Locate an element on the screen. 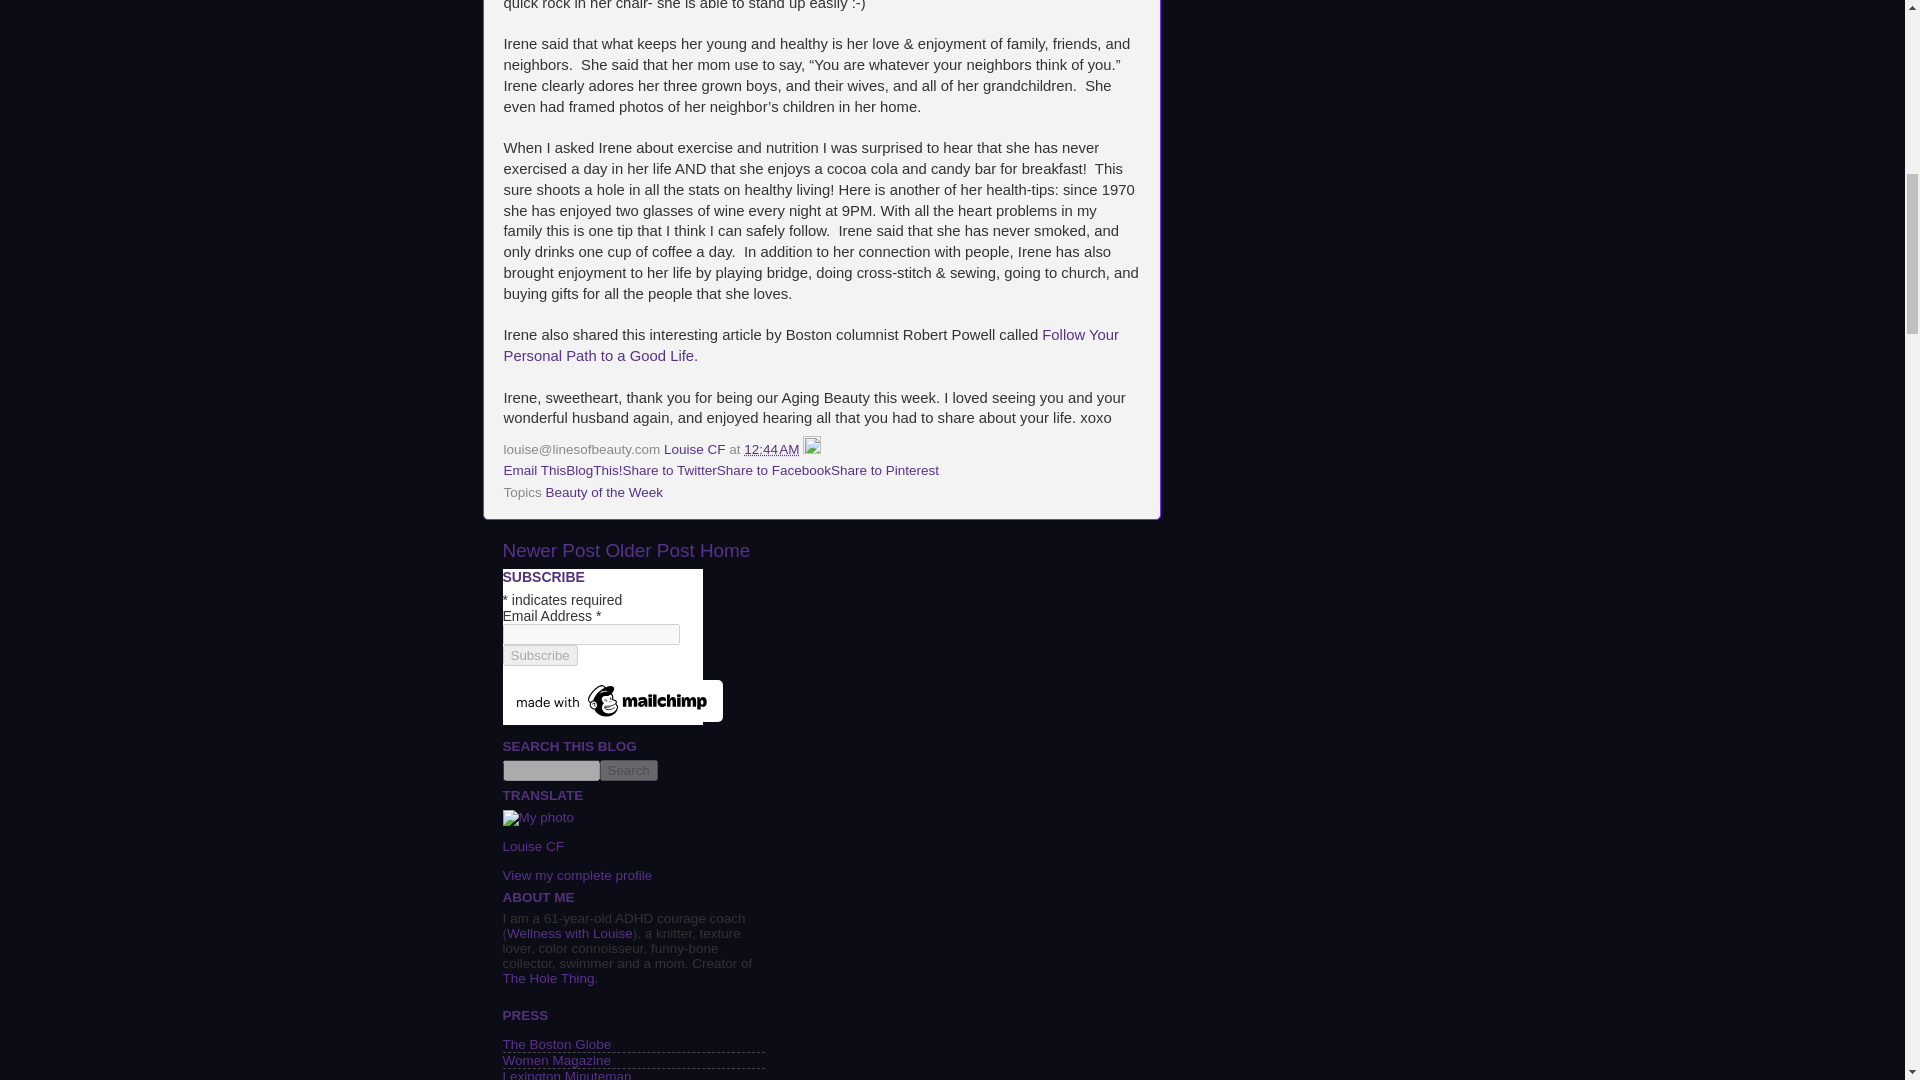 Image resolution: width=1920 pixels, height=1080 pixels. Wellness with Louise is located at coordinates (570, 932).